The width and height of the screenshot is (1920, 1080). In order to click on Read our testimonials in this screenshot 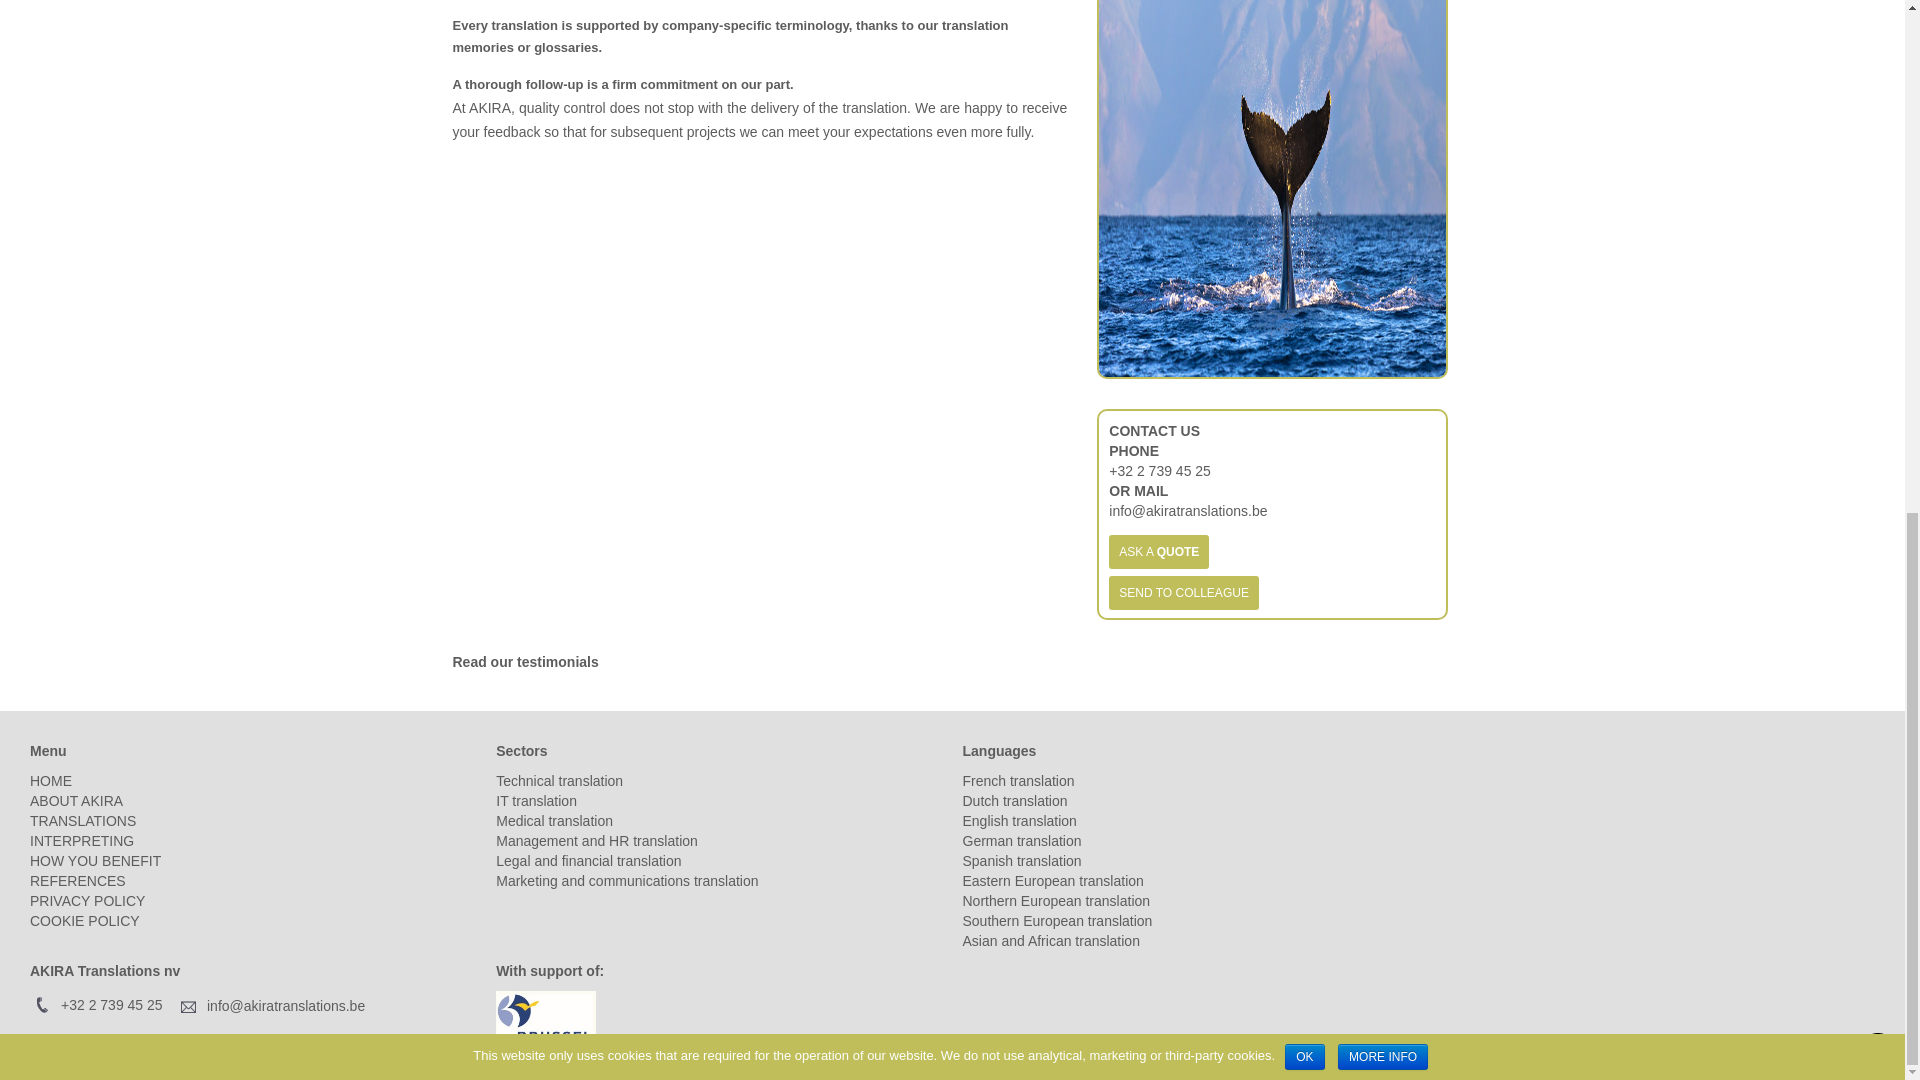, I will do `click(524, 662)`.